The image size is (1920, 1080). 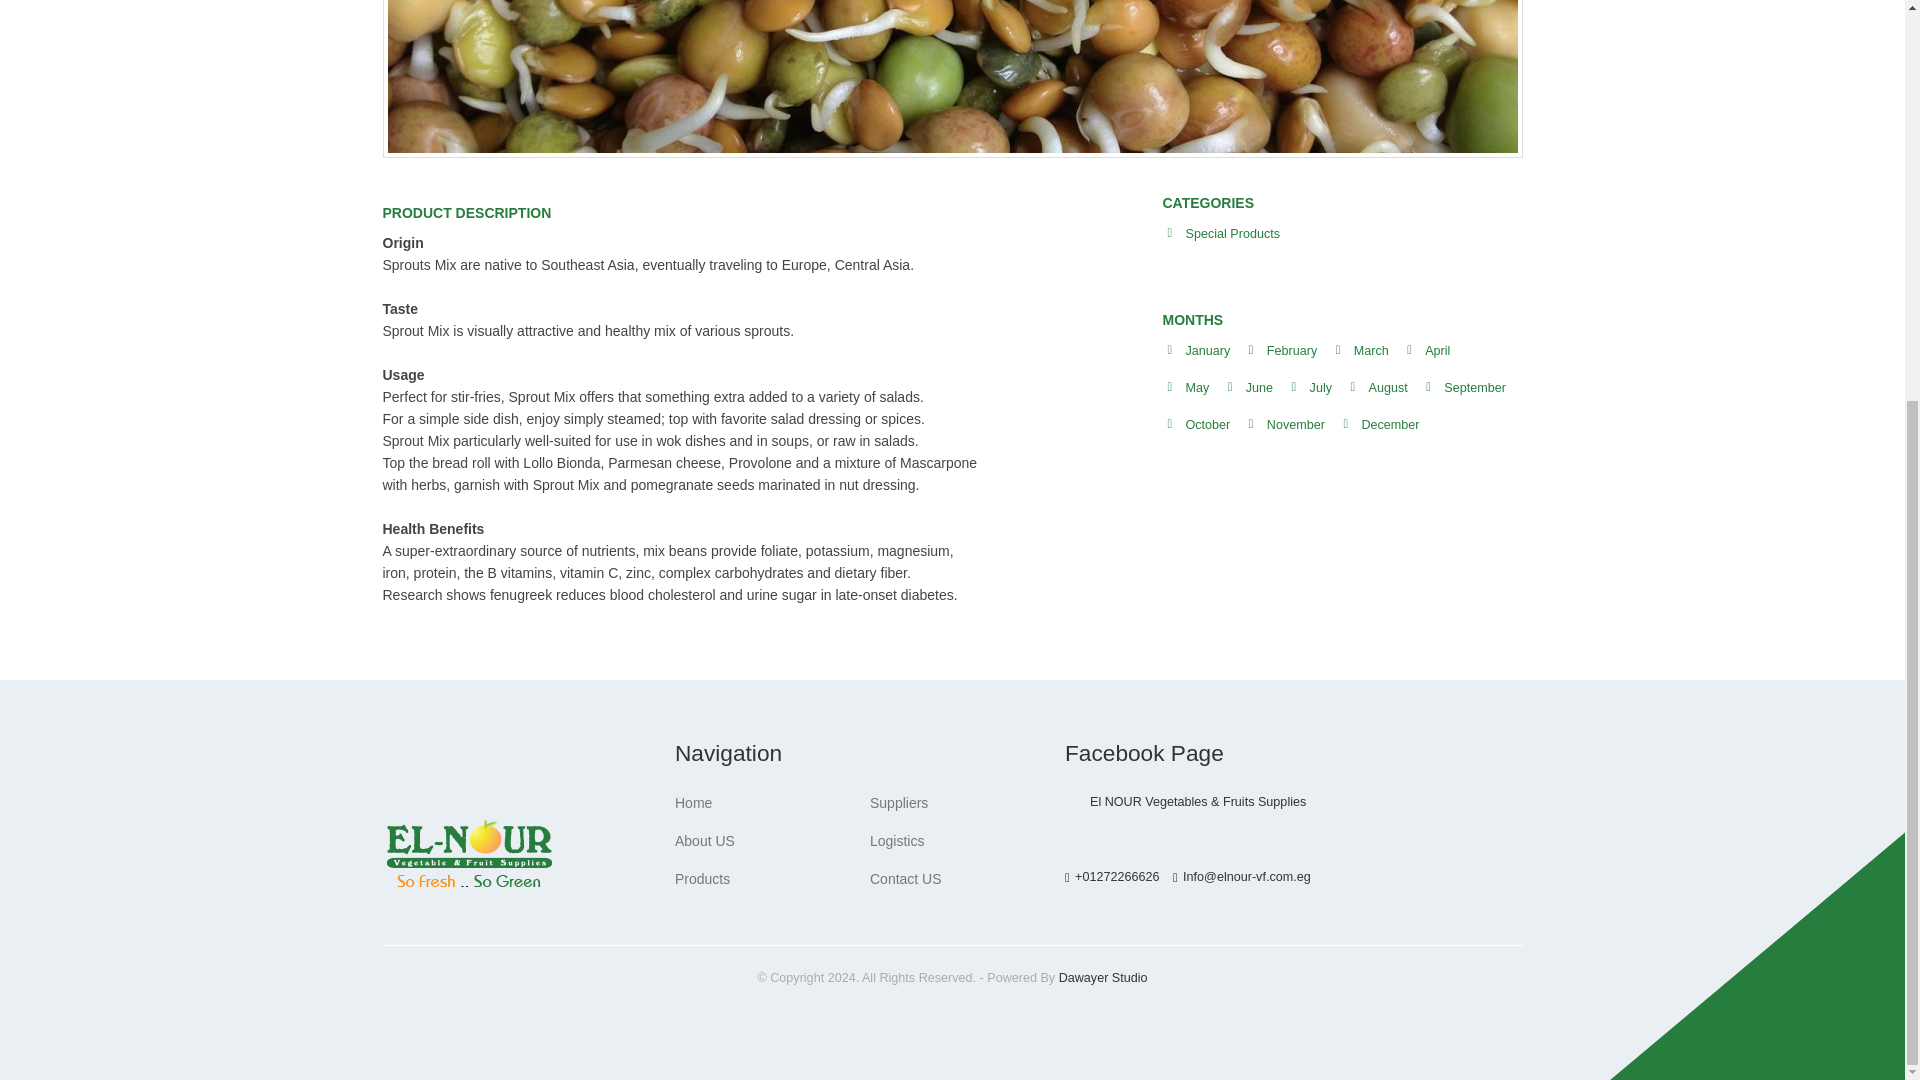 I want to click on December, so click(x=1390, y=424).